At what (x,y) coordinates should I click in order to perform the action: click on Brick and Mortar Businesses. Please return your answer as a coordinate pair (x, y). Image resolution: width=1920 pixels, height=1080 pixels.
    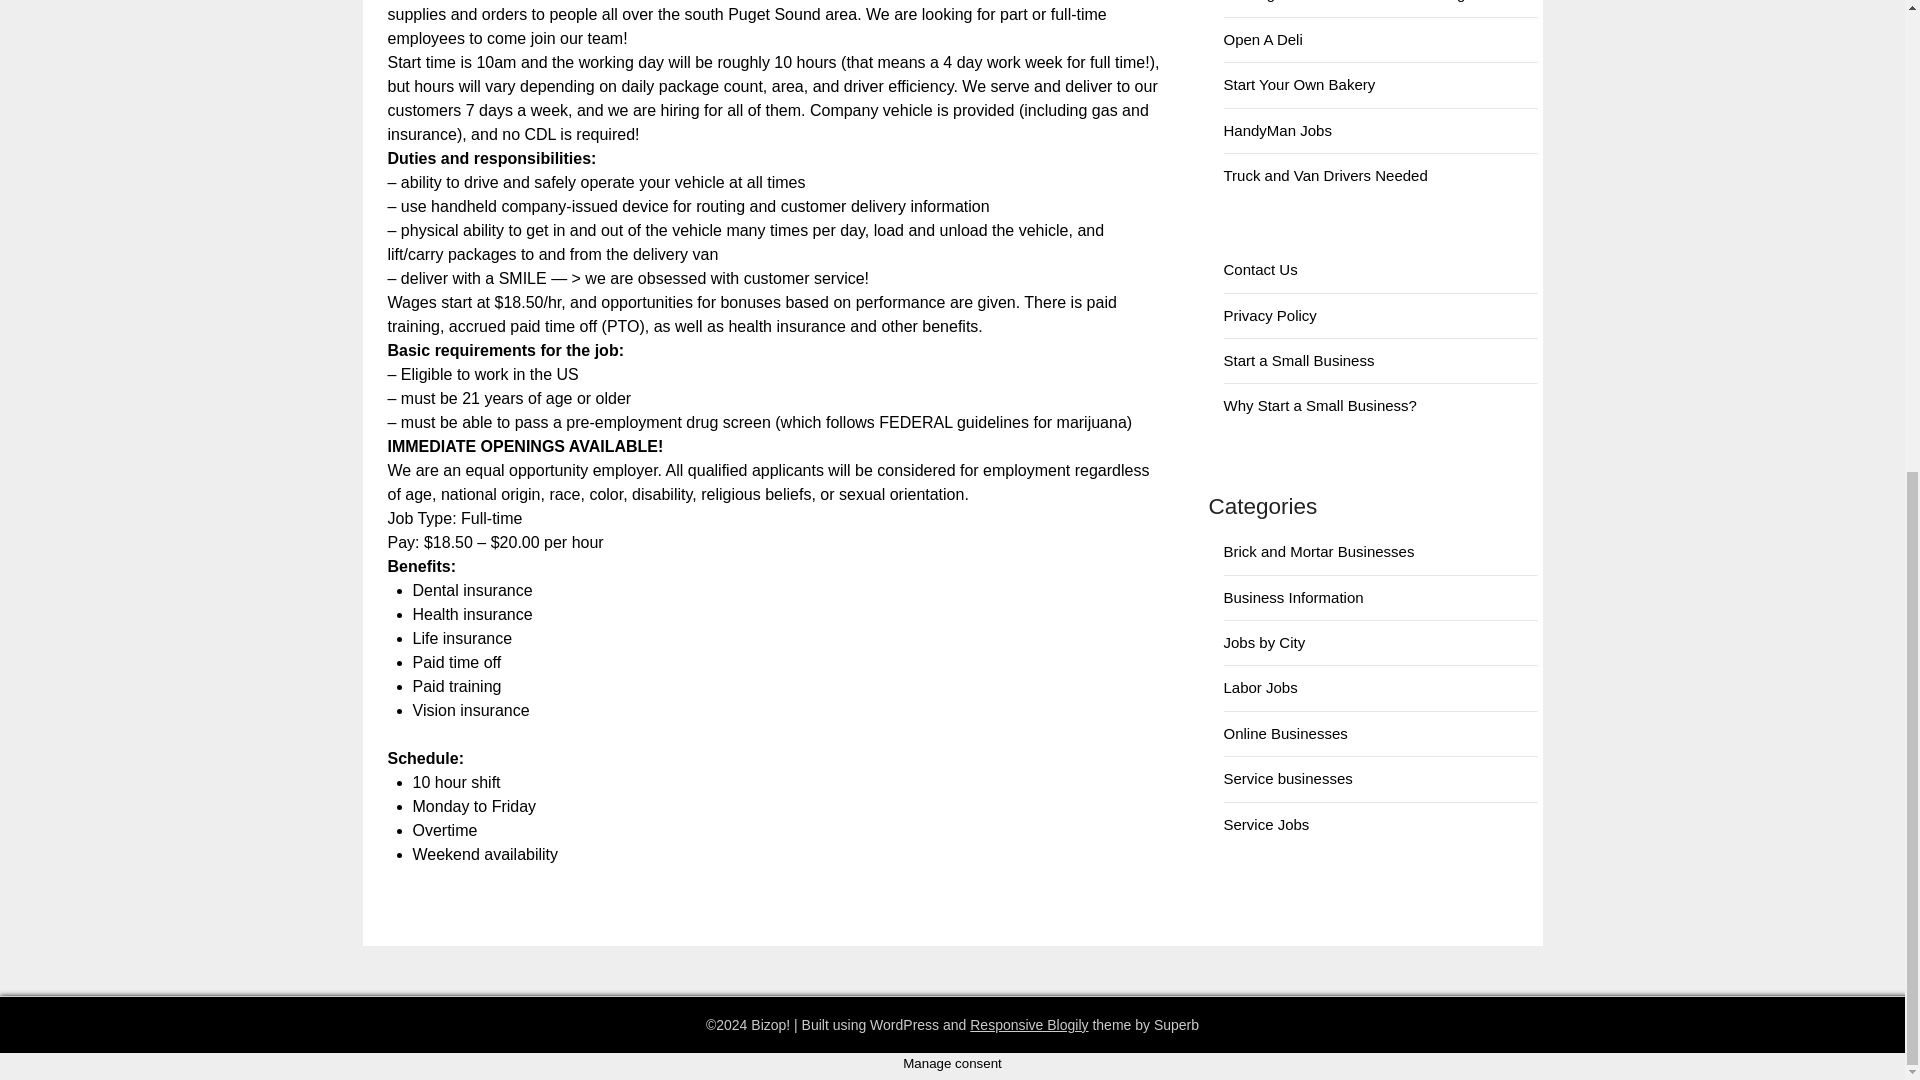
    Looking at the image, I should click on (1320, 552).